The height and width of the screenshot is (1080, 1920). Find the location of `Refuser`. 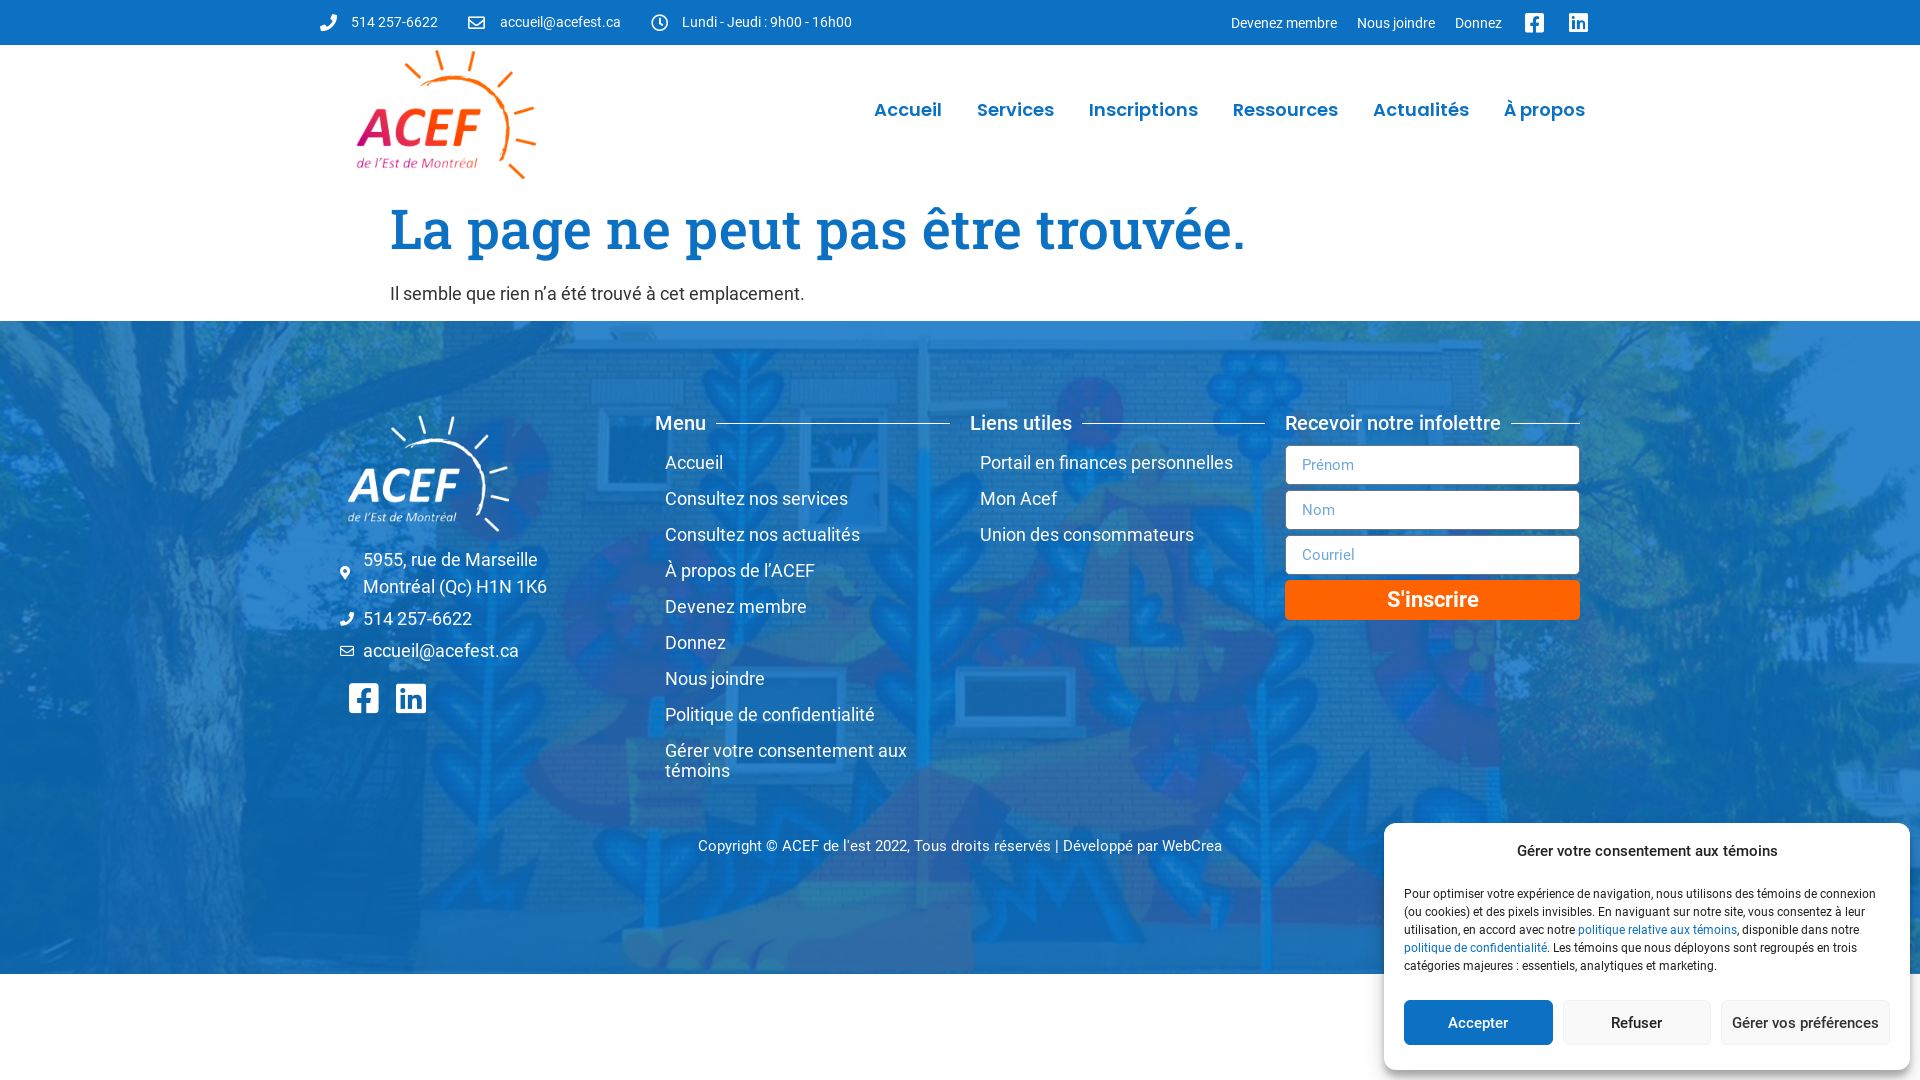

Refuser is located at coordinates (1636, 1022).